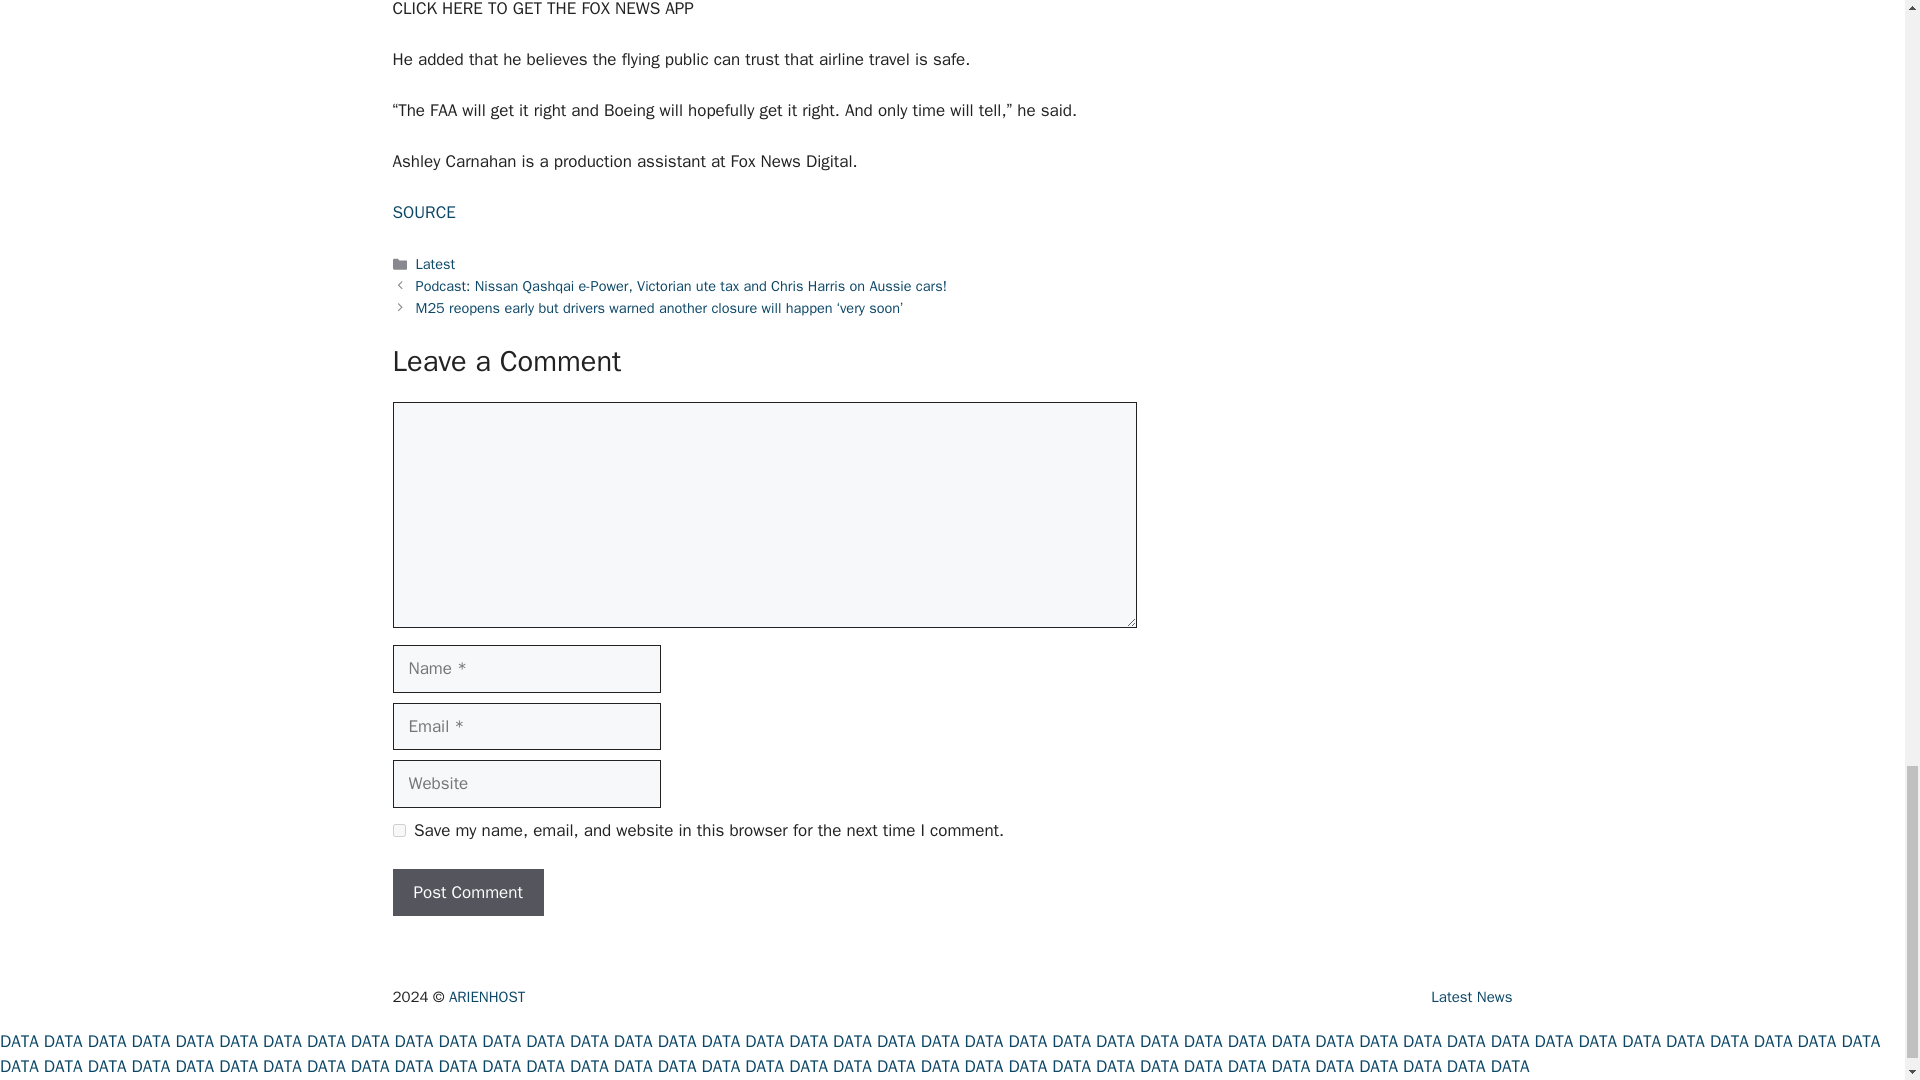 Image resolution: width=1920 pixels, height=1080 pixels. What do you see at coordinates (238, 1041) in the screenshot?
I see `DATA` at bounding box center [238, 1041].